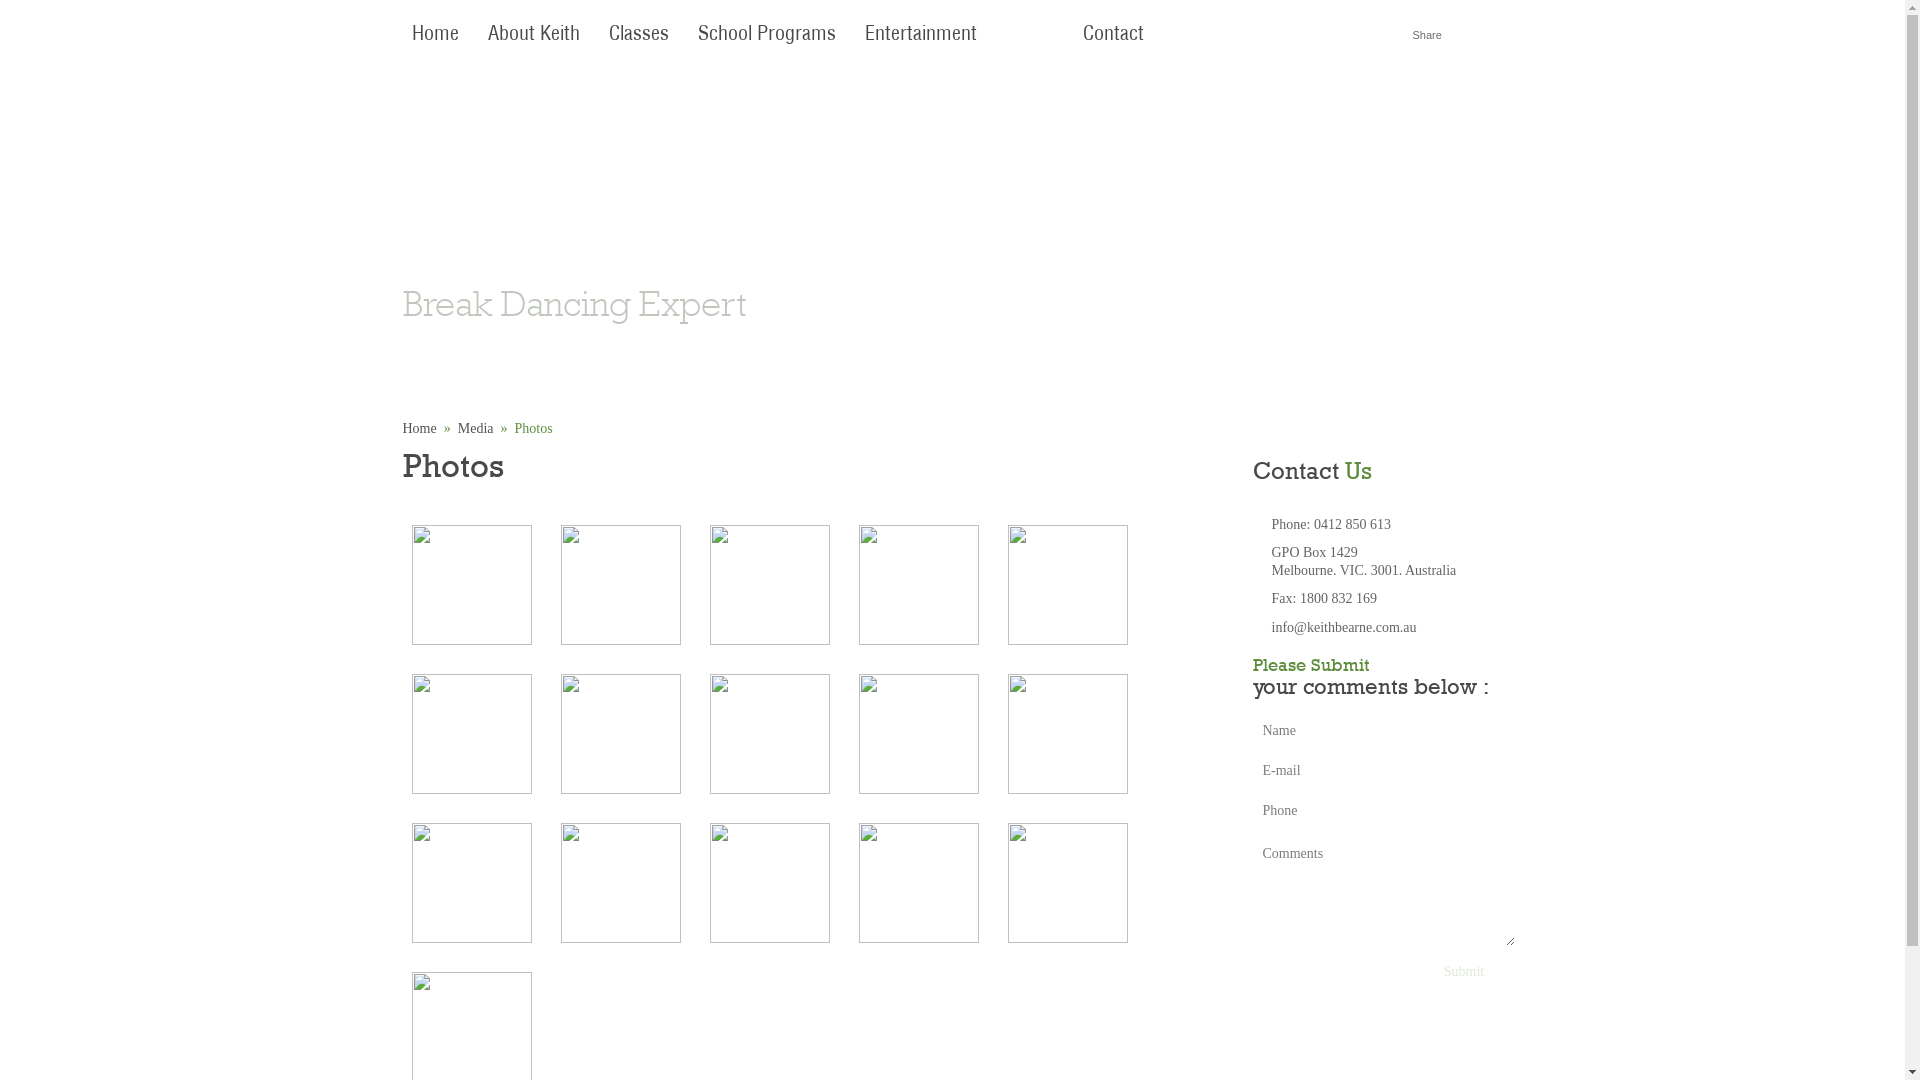 The image size is (1920, 1080). Describe the element at coordinates (434, 34) in the screenshot. I see `Home` at that location.